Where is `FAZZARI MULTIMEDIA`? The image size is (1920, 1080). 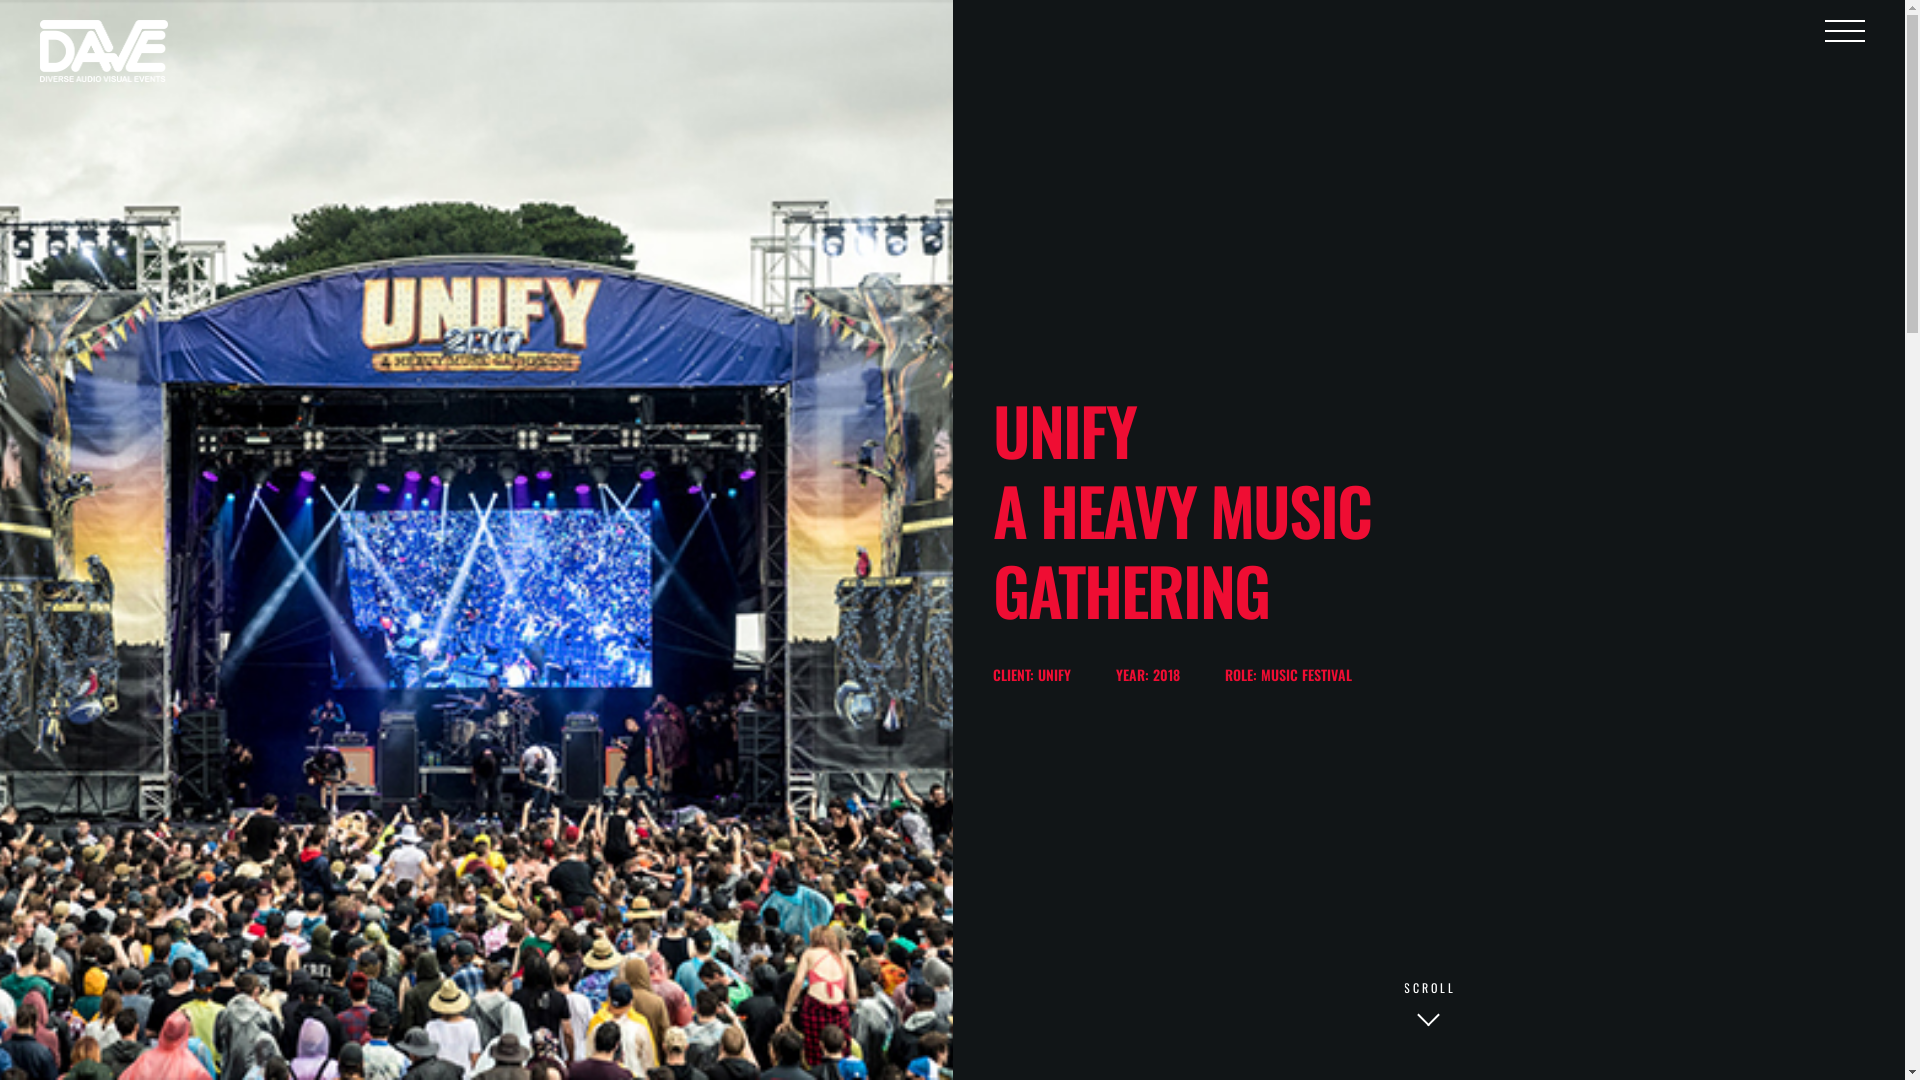 FAZZARI MULTIMEDIA is located at coordinates (1077, 984).